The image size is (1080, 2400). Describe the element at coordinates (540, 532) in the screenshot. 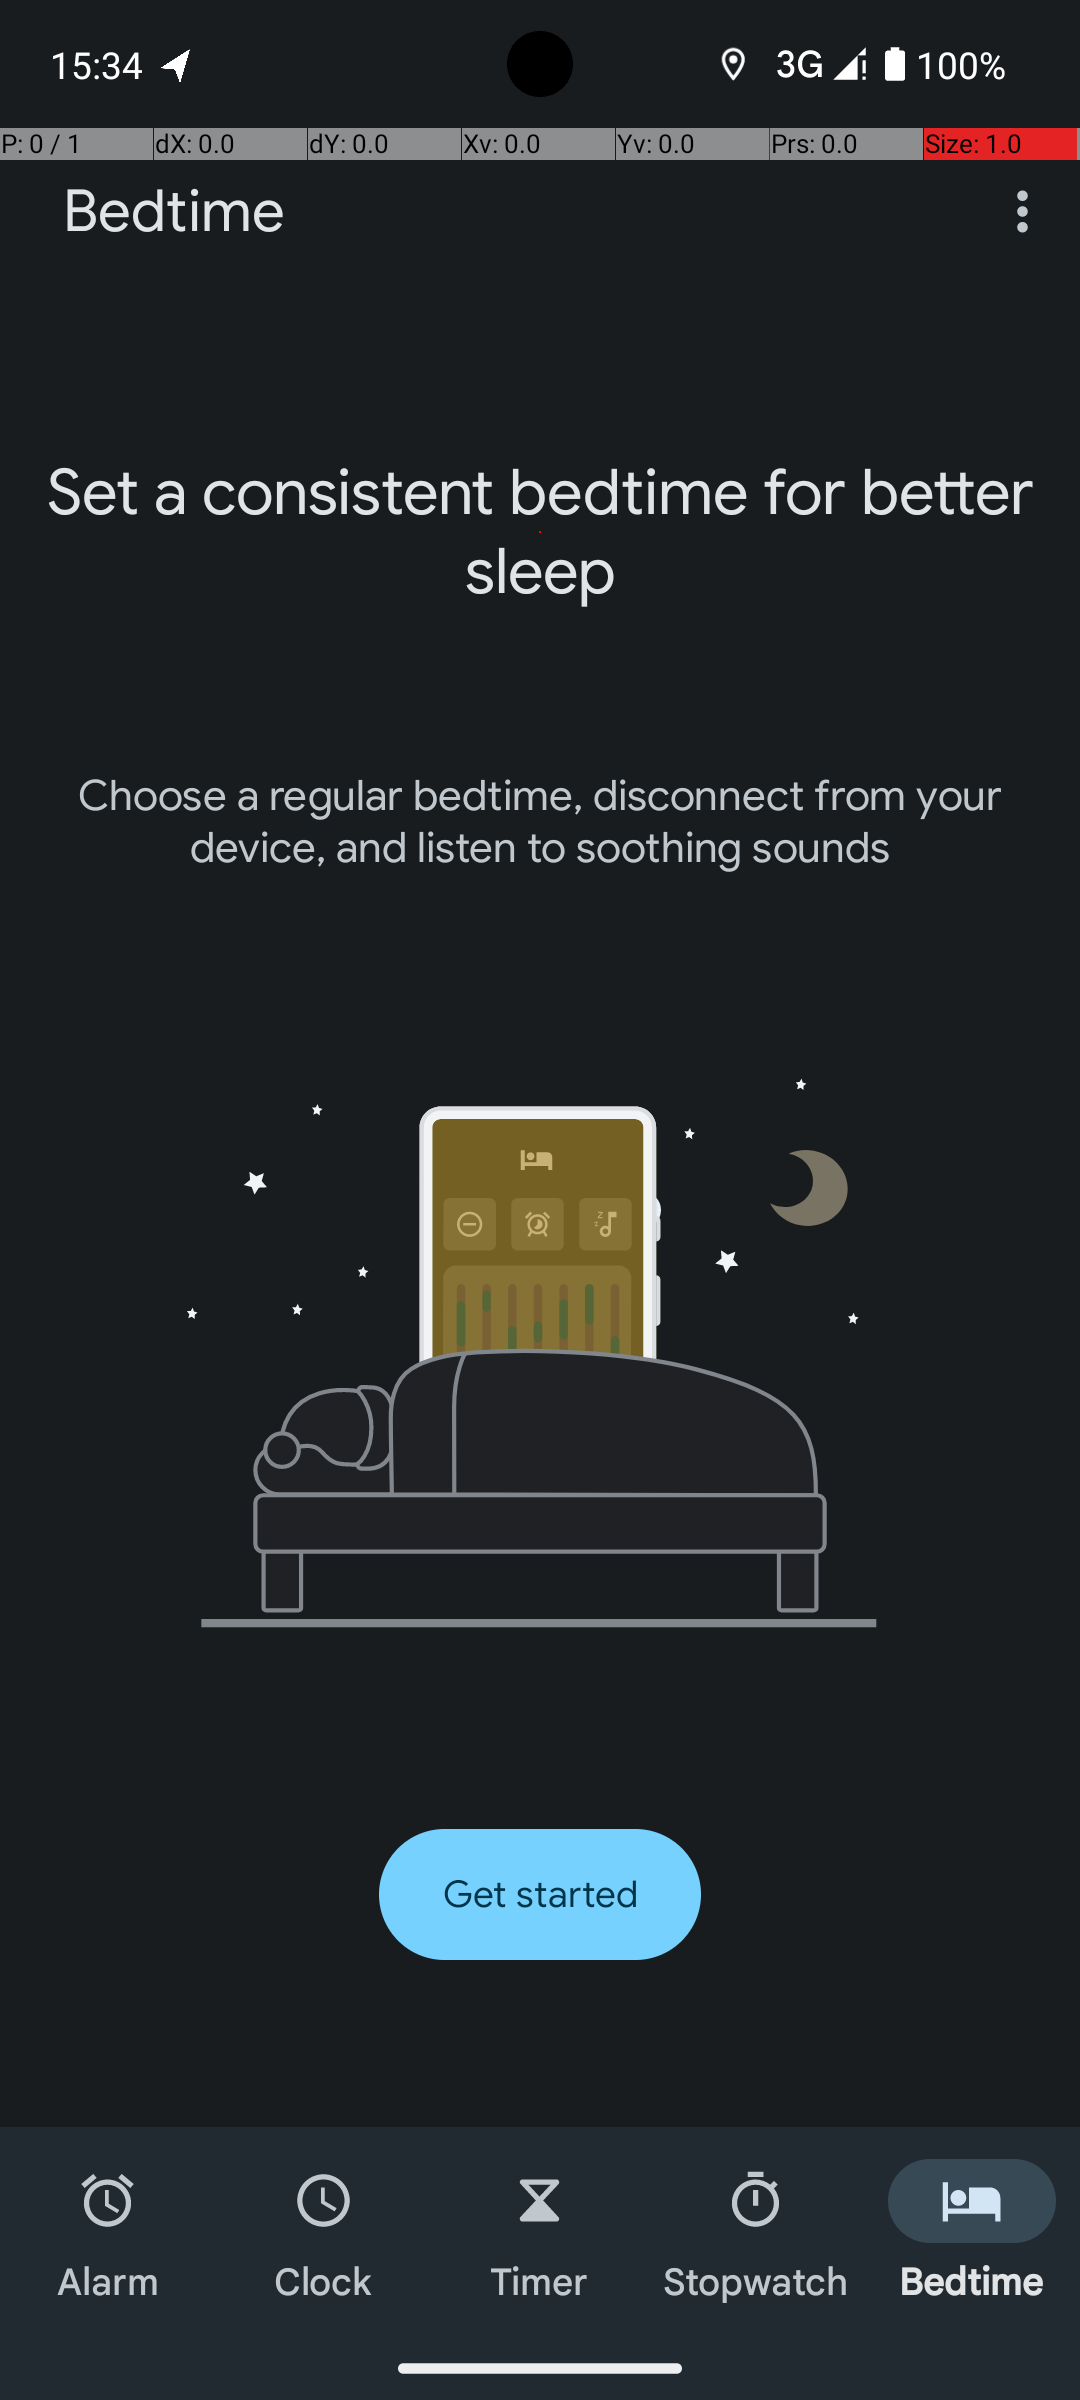

I see `Set a consistent bedtime for better sleep` at that location.